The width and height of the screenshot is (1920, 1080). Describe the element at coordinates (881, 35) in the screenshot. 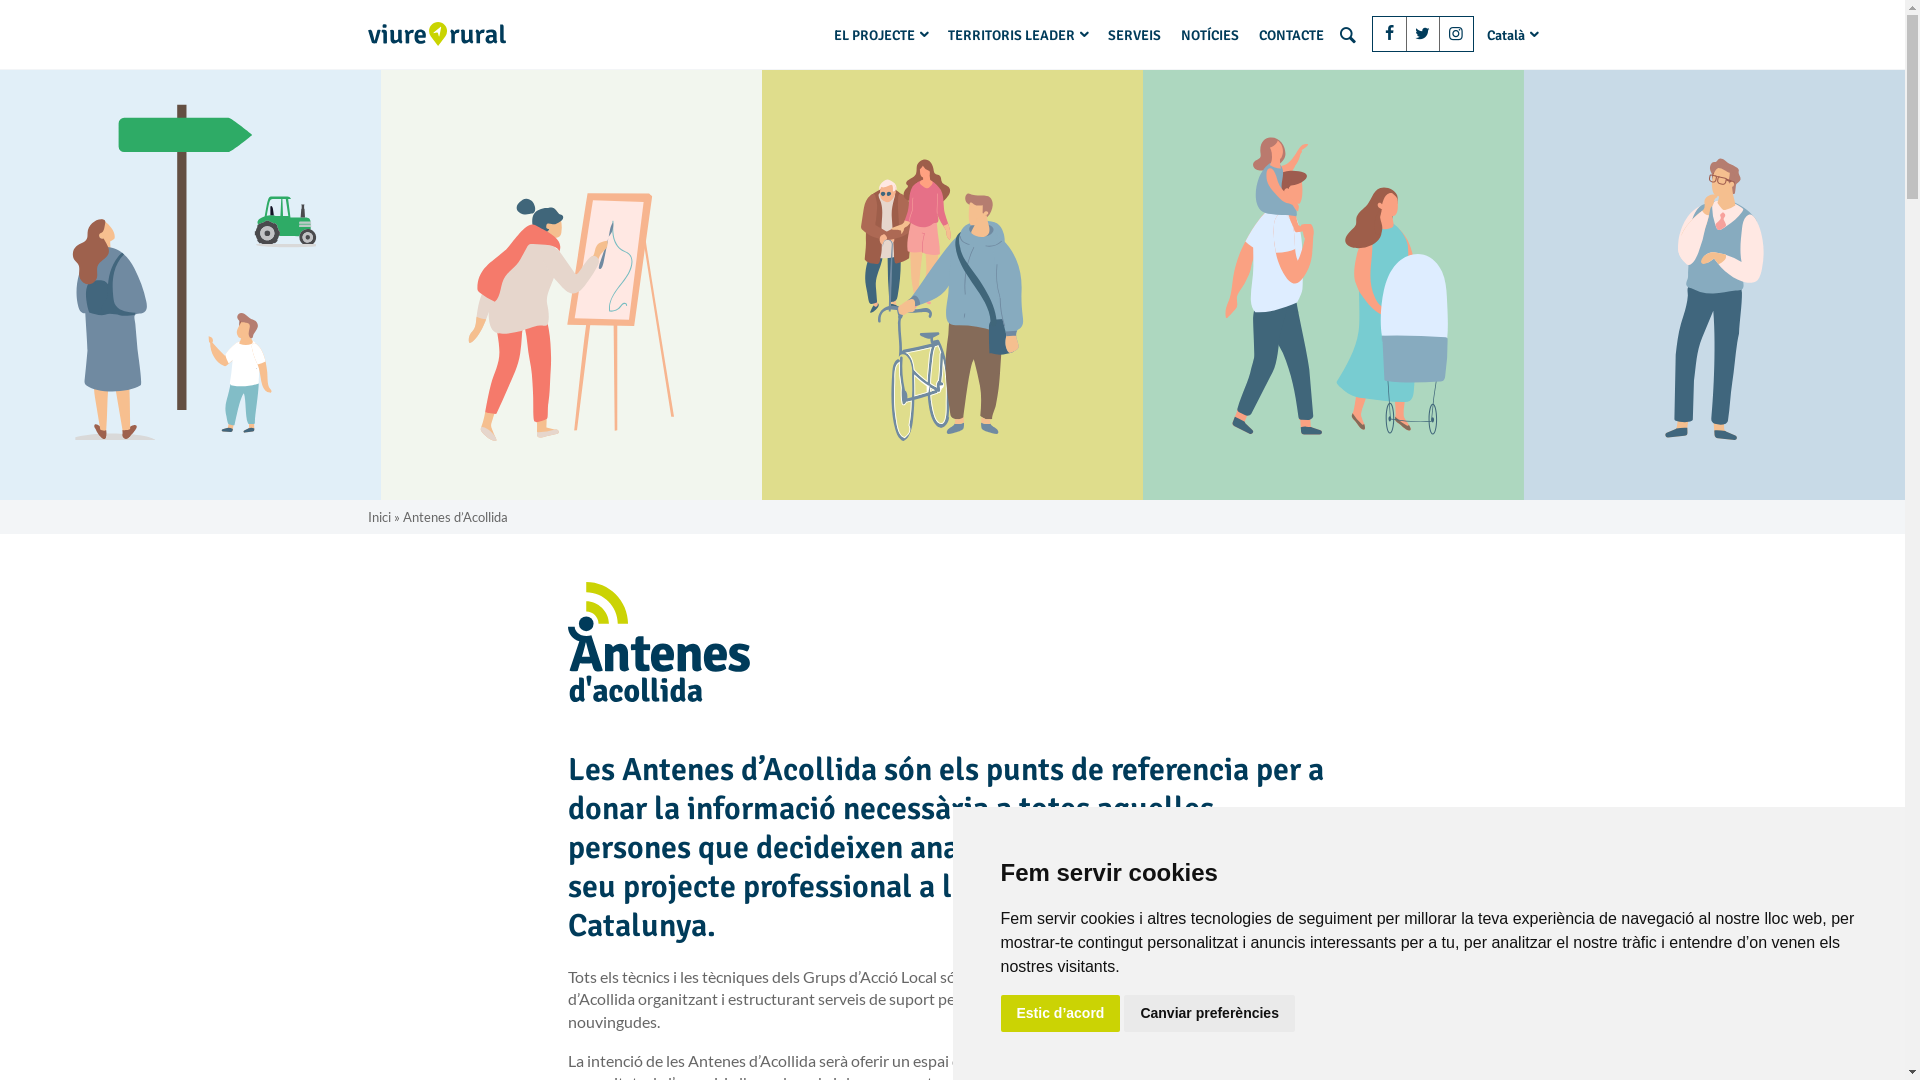

I see `EL PROJECTE` at that location.